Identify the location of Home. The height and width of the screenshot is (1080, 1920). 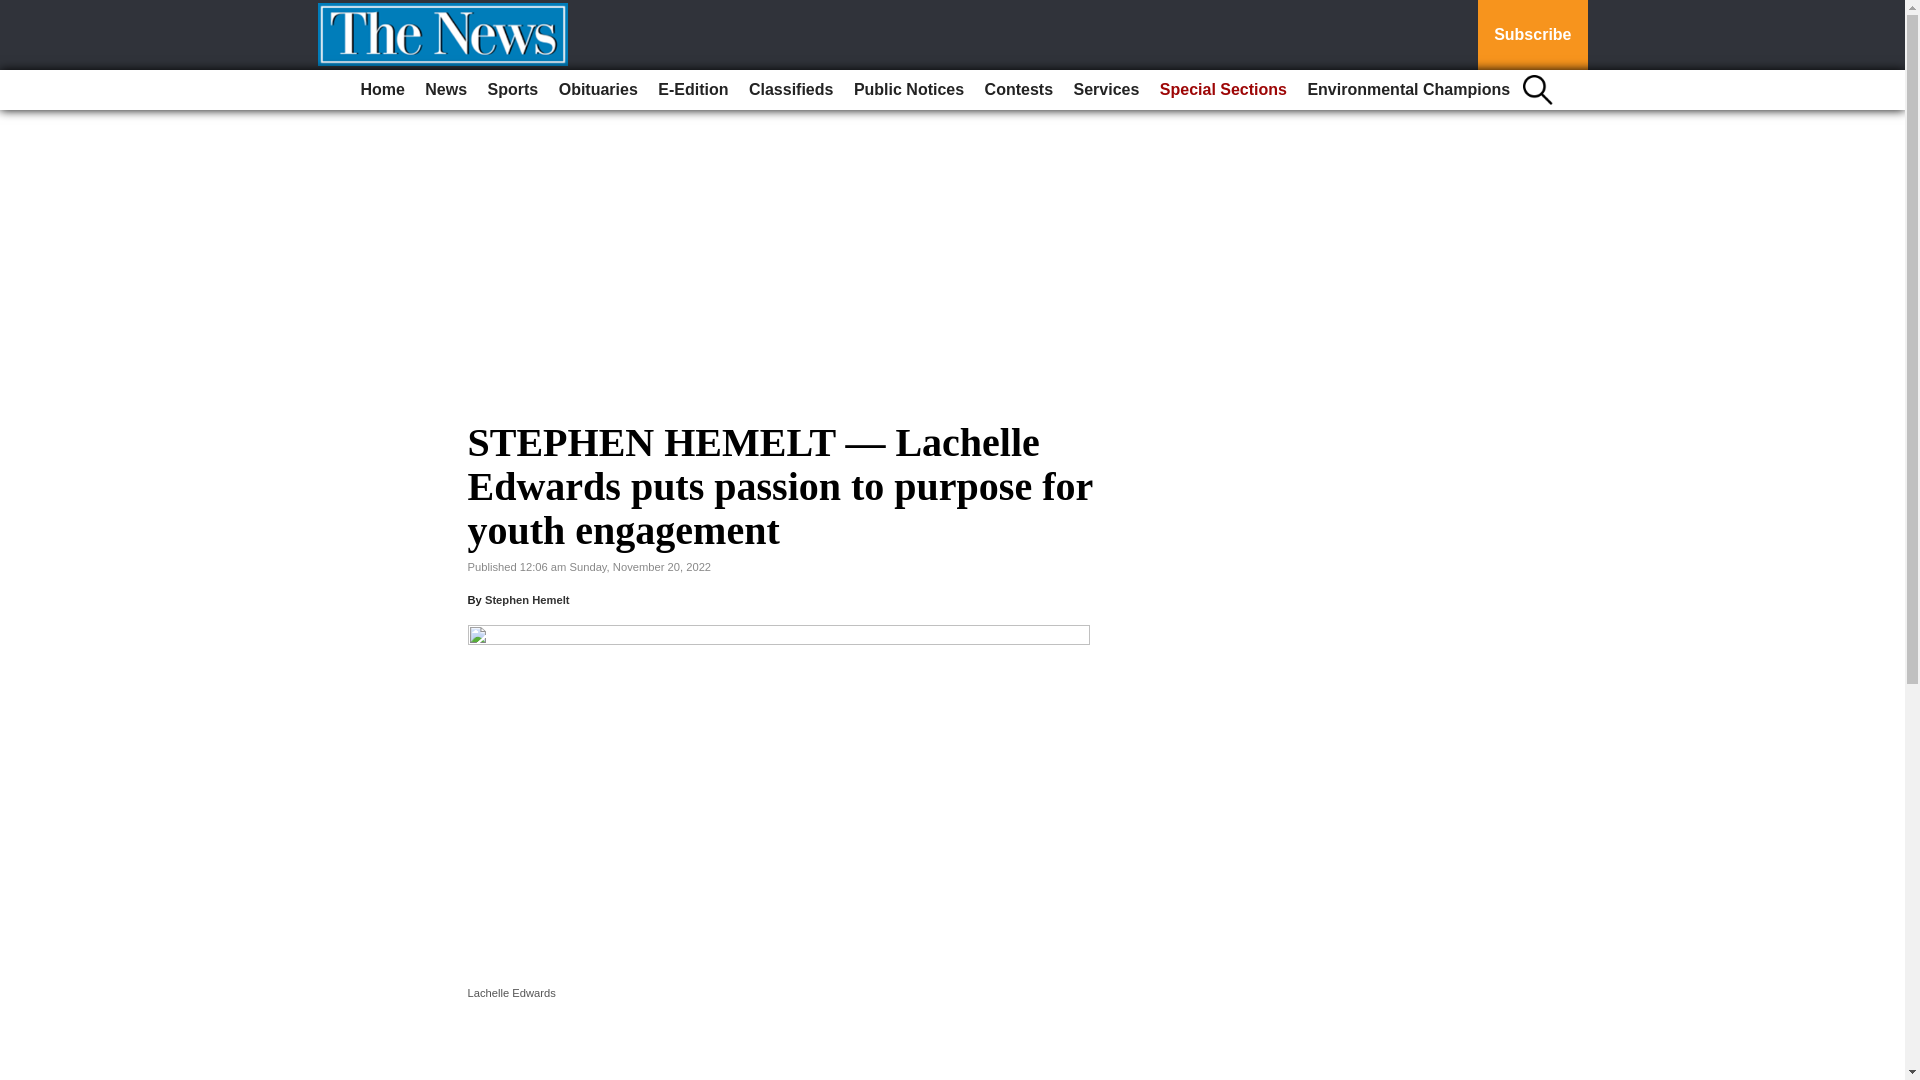
(382, 90).